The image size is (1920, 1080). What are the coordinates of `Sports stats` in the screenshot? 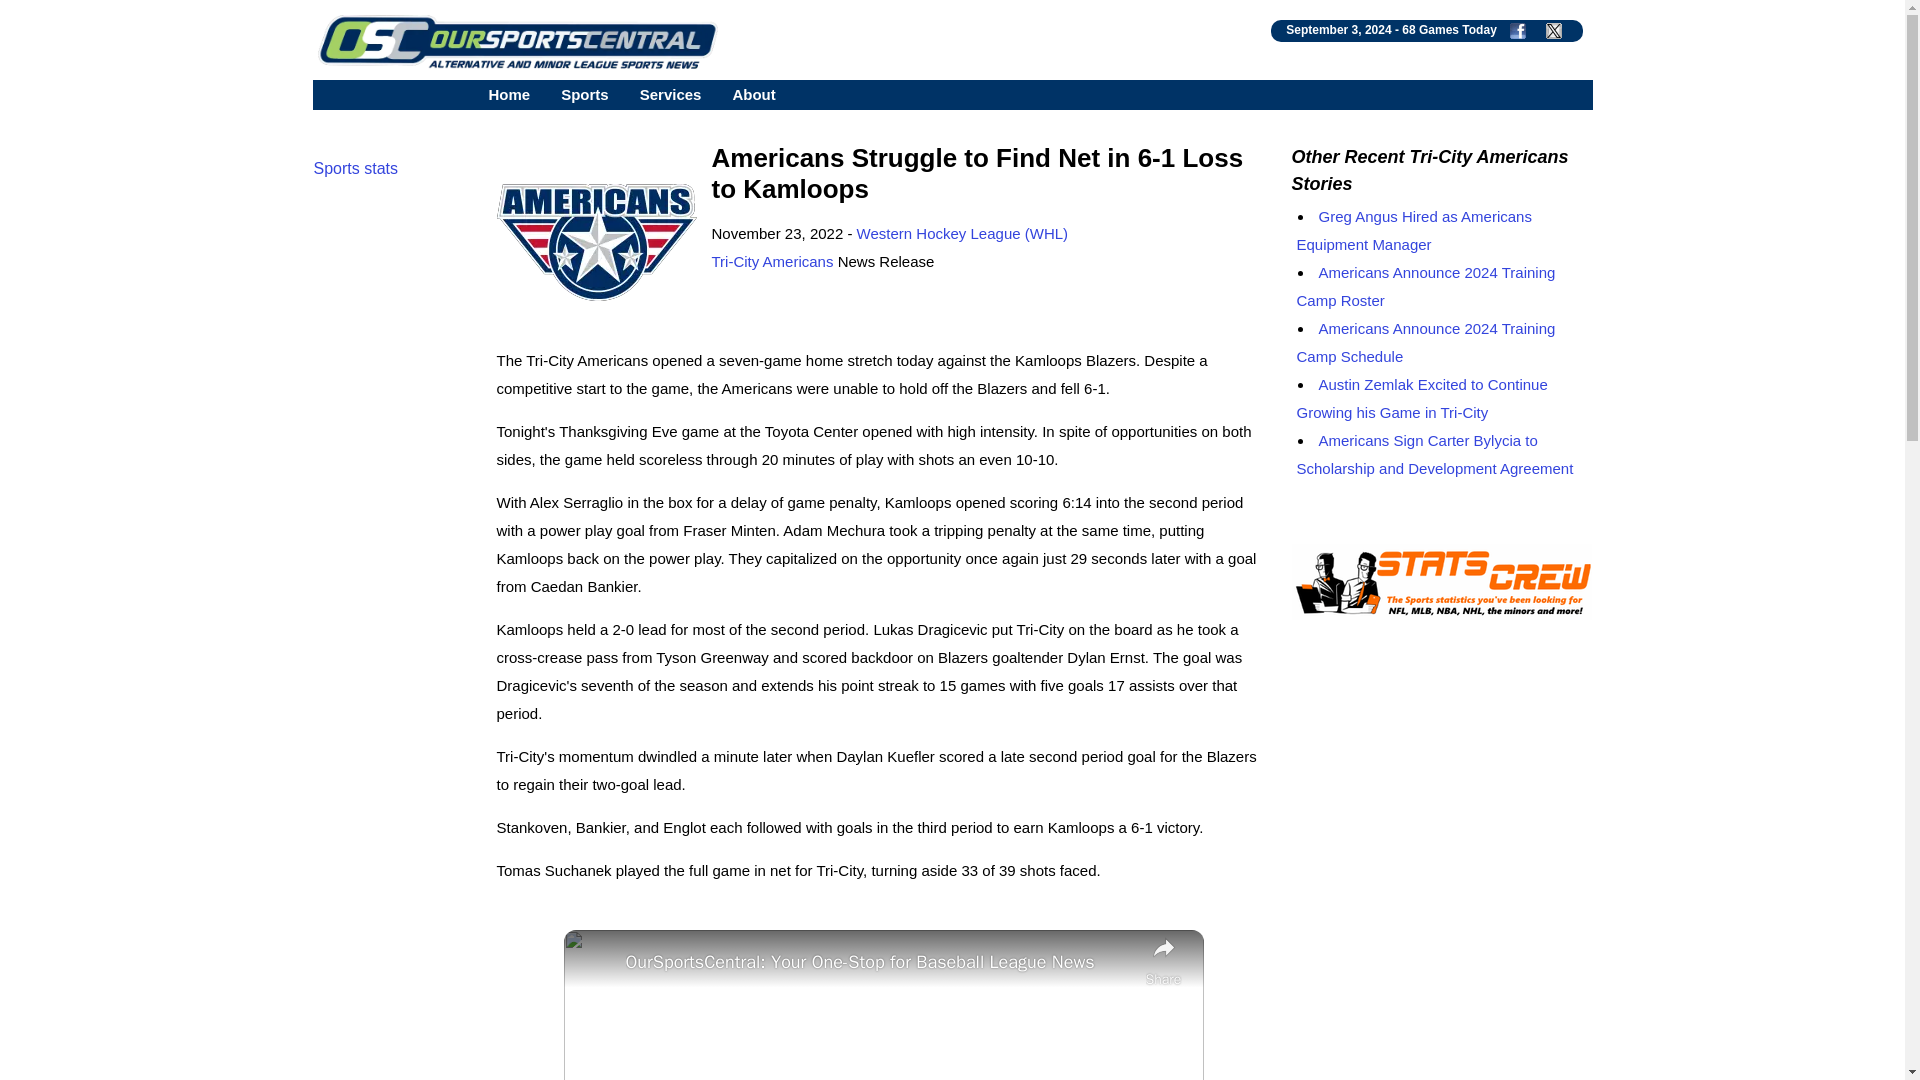 It's located at (356, 168).